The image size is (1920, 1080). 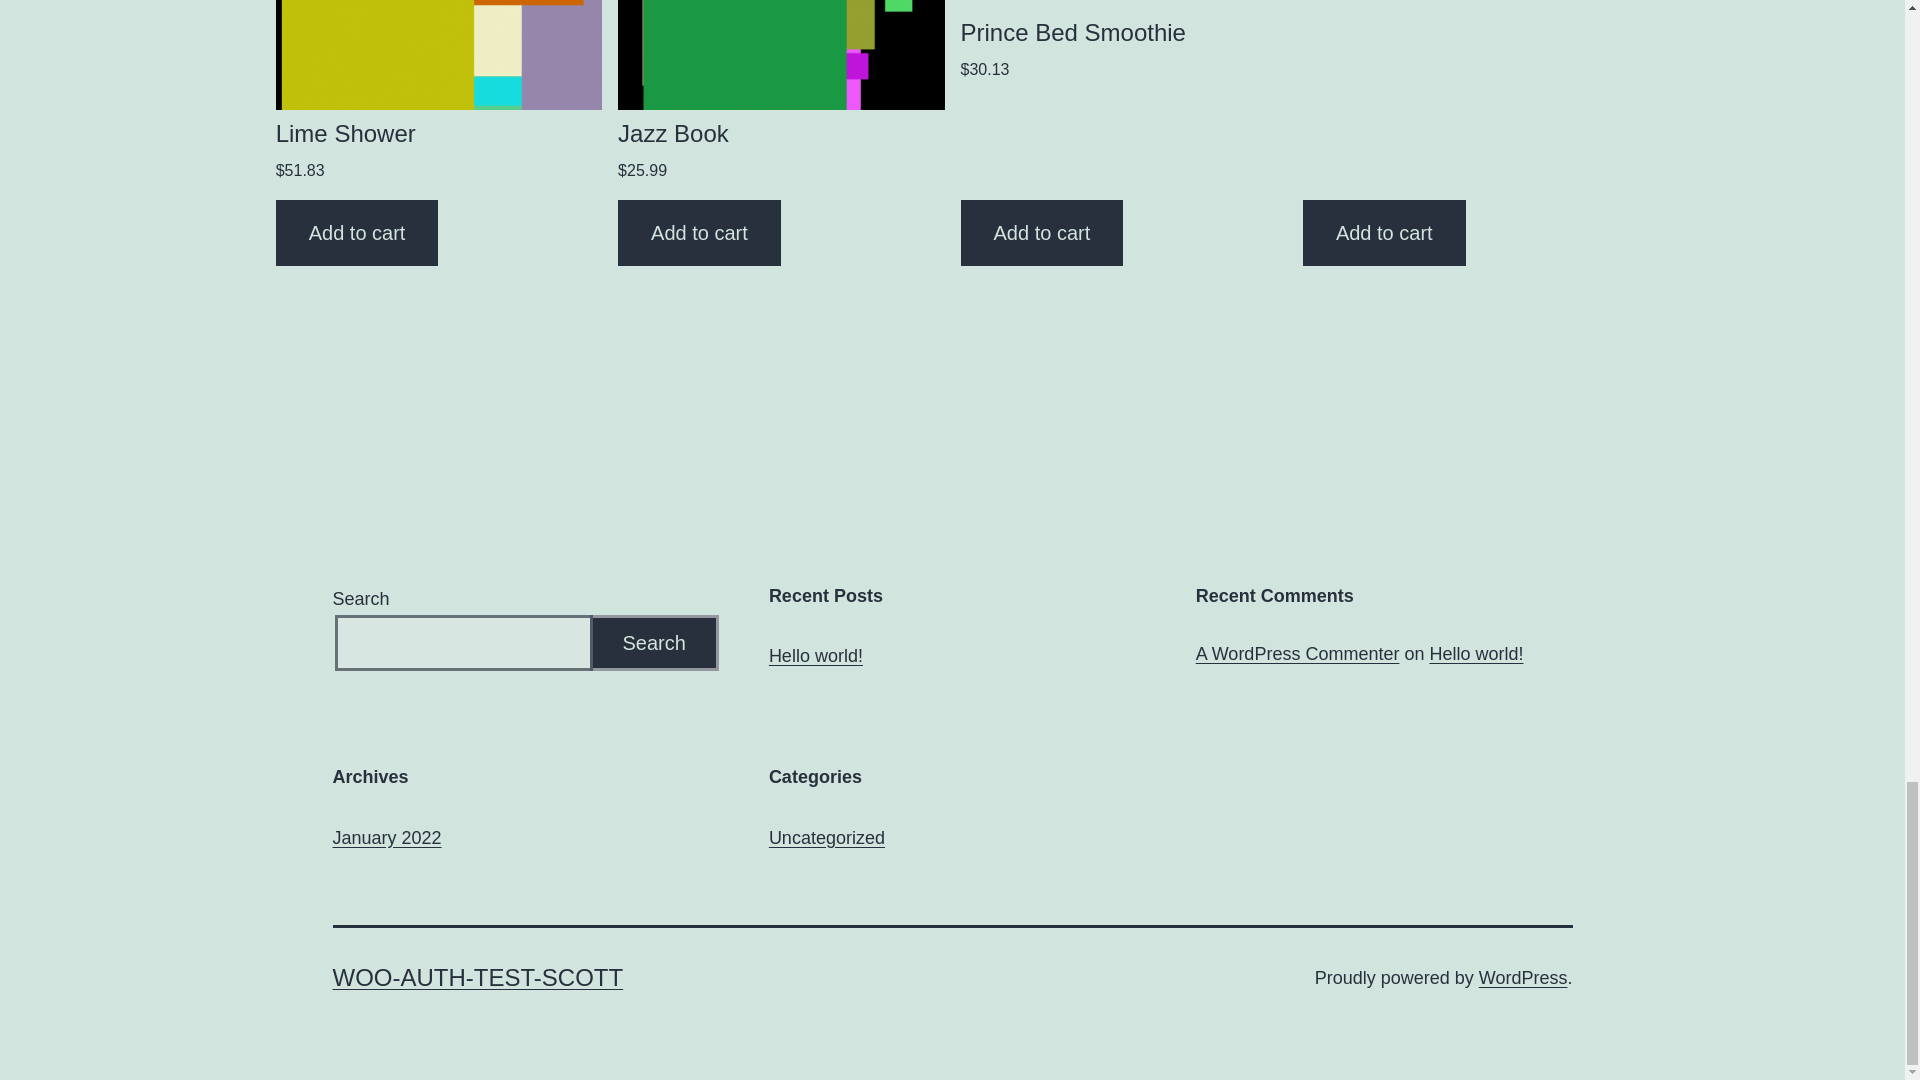 I want to click on Hello world!, so click(x=1475, y=654).